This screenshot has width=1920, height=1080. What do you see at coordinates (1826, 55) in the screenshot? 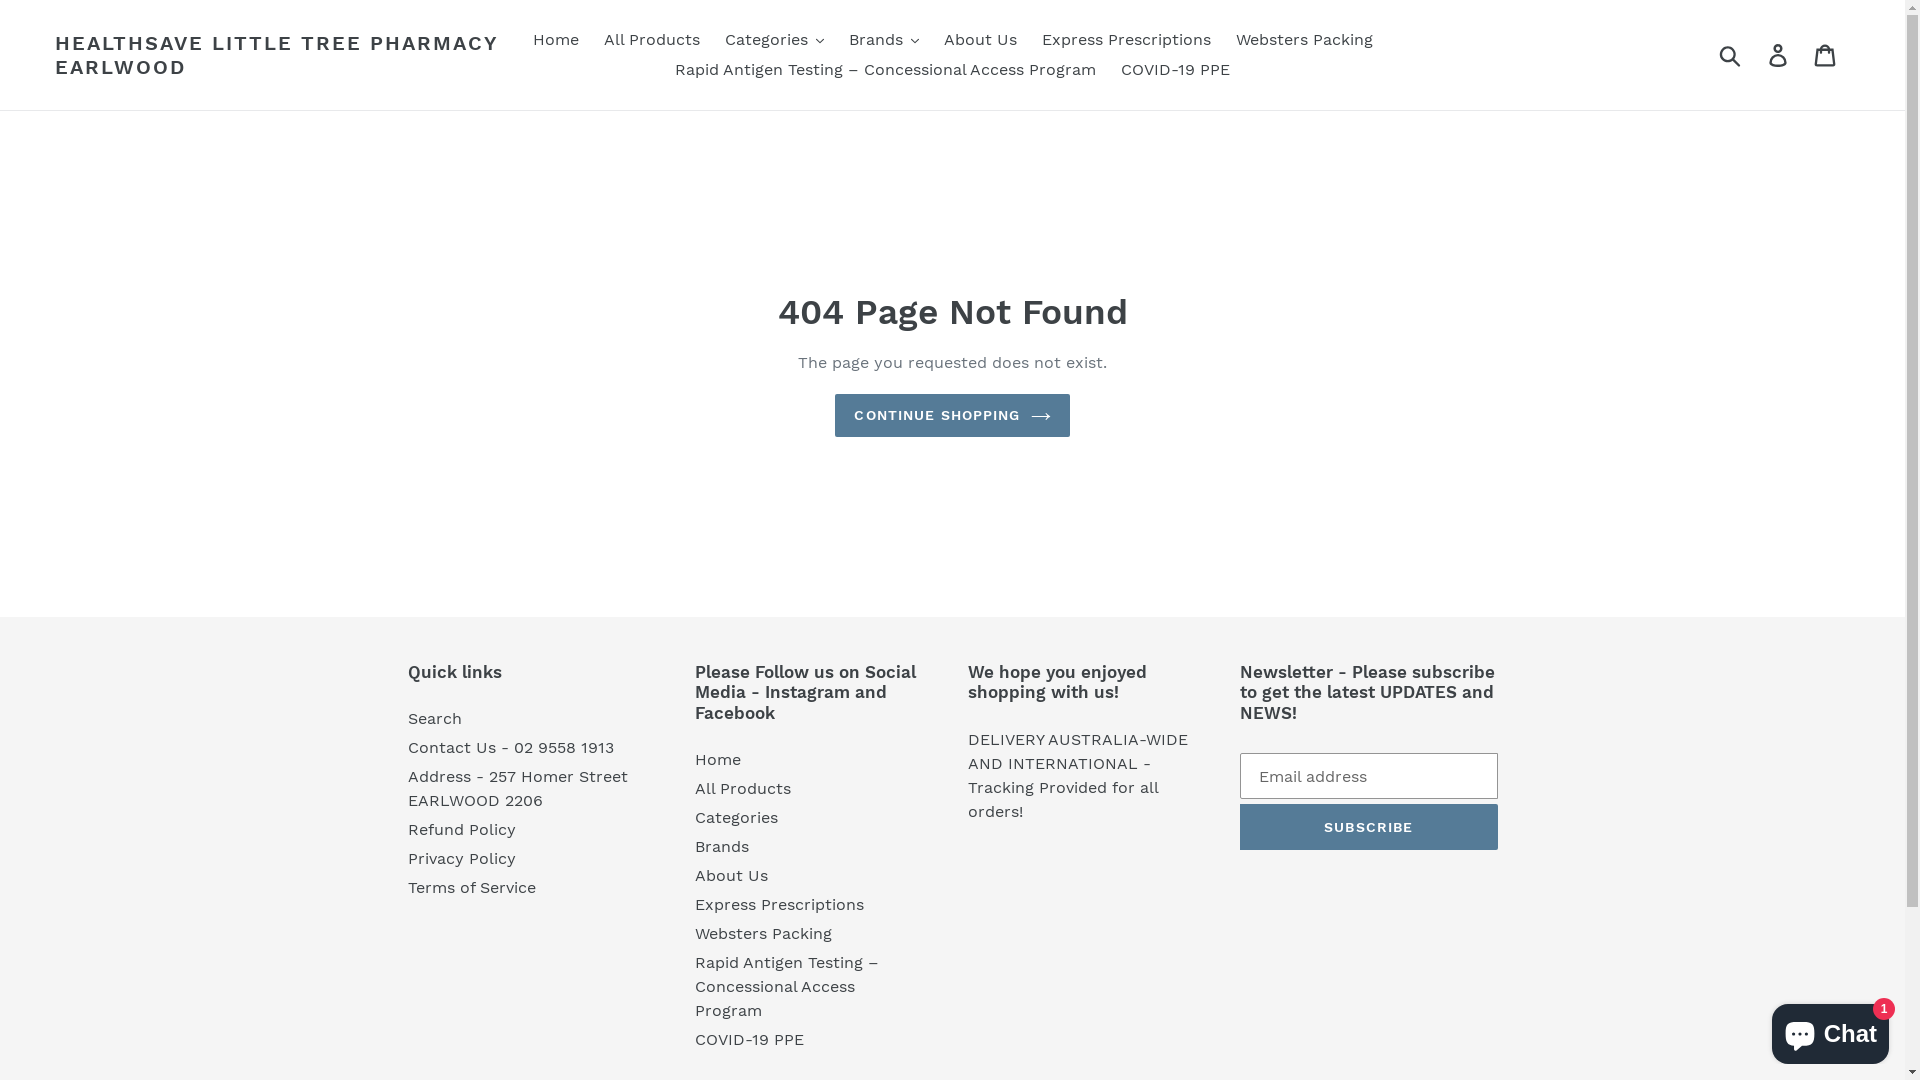
I see `Cart` at bounding box center [1826, 55].